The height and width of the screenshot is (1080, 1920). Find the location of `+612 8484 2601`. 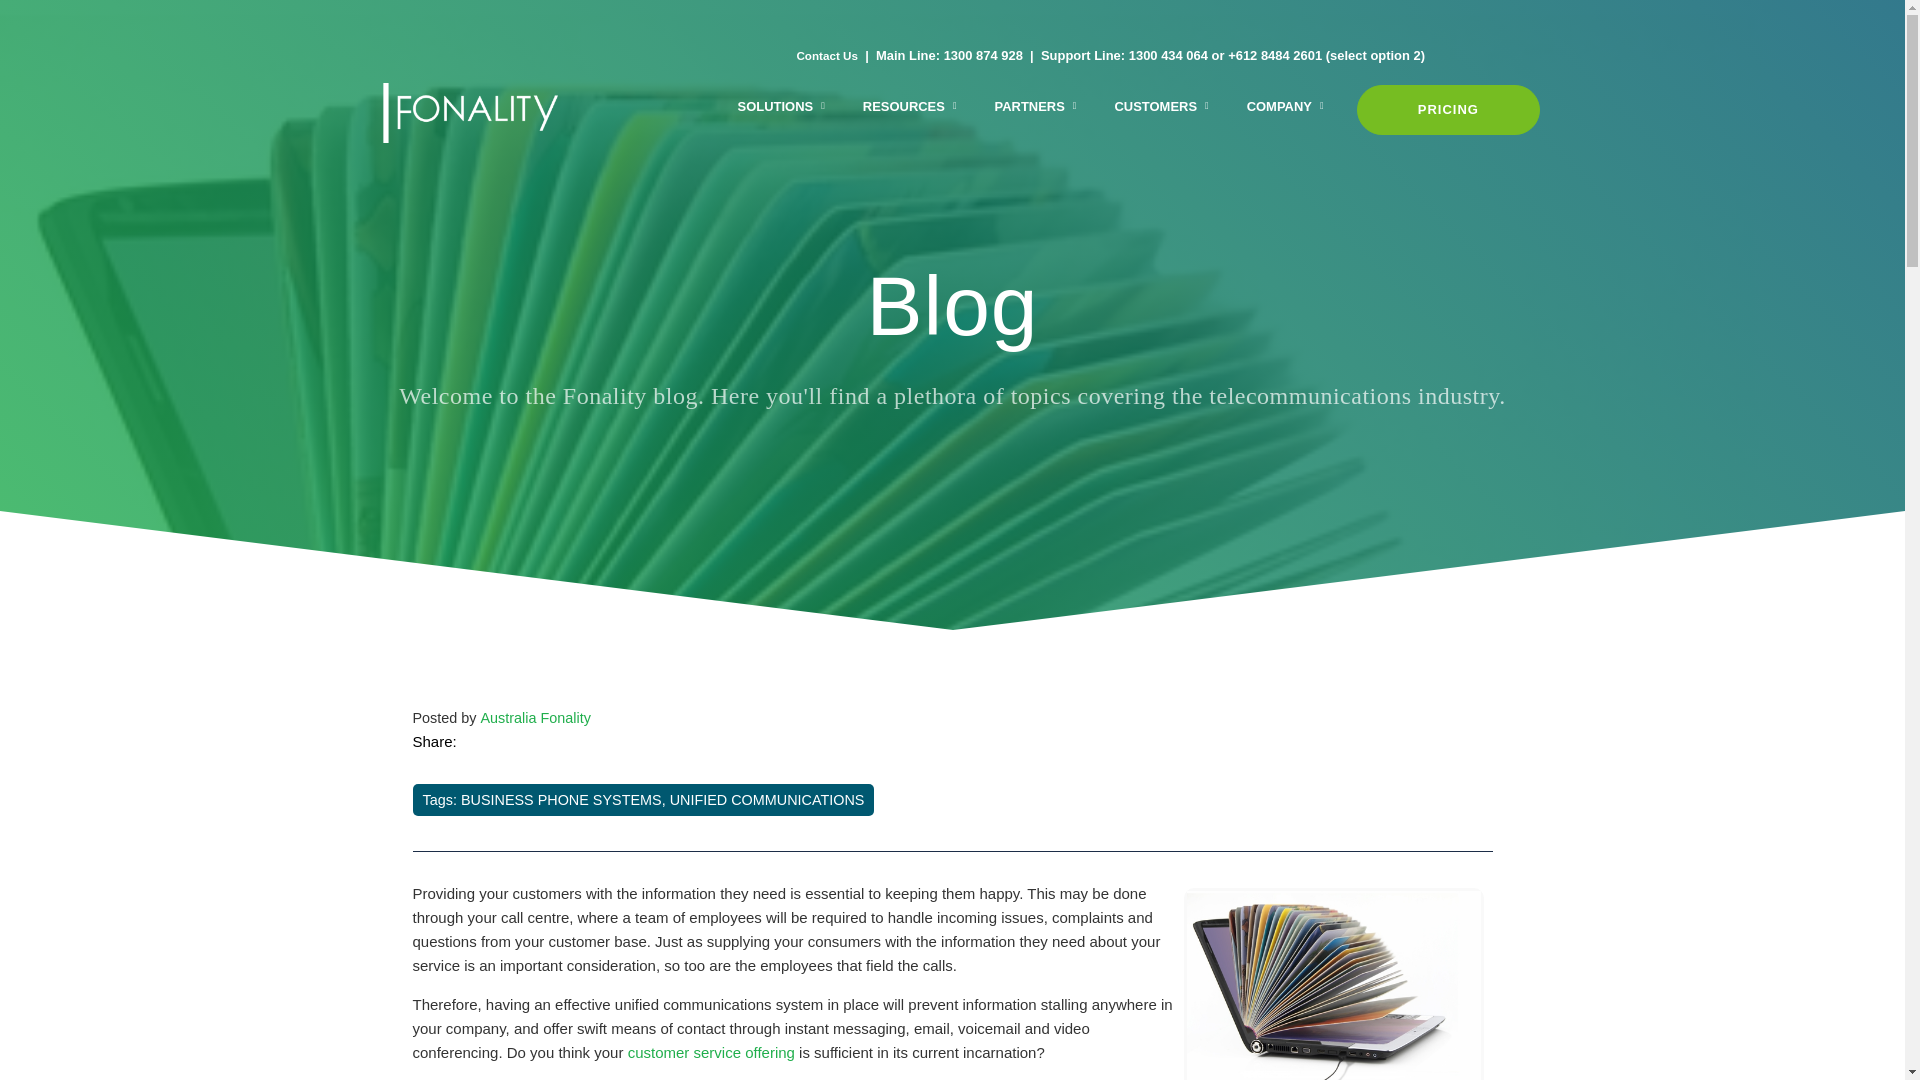

+612 8484 2601 is located at coordinates (1275, 56).